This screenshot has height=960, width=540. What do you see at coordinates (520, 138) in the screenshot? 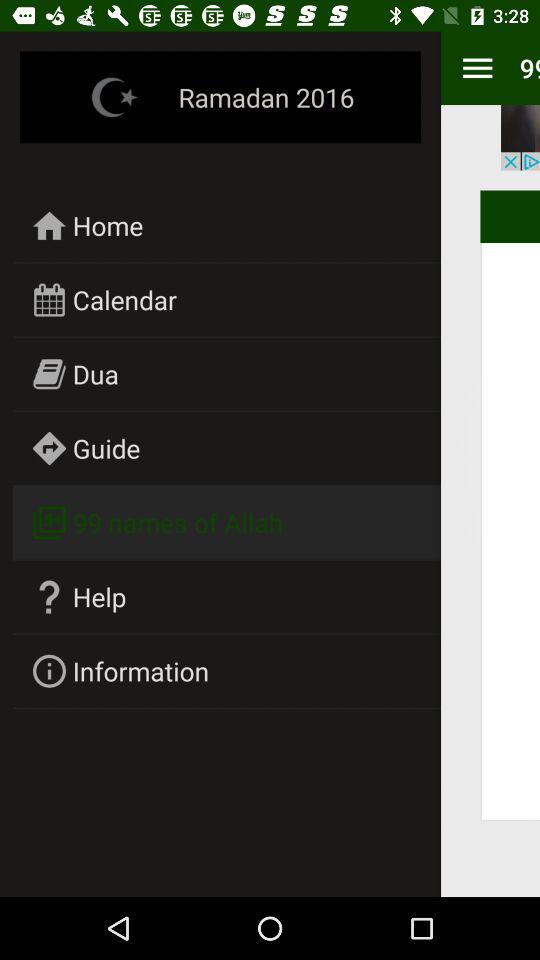
I see `click to close option` at bounding box center [520, 138].